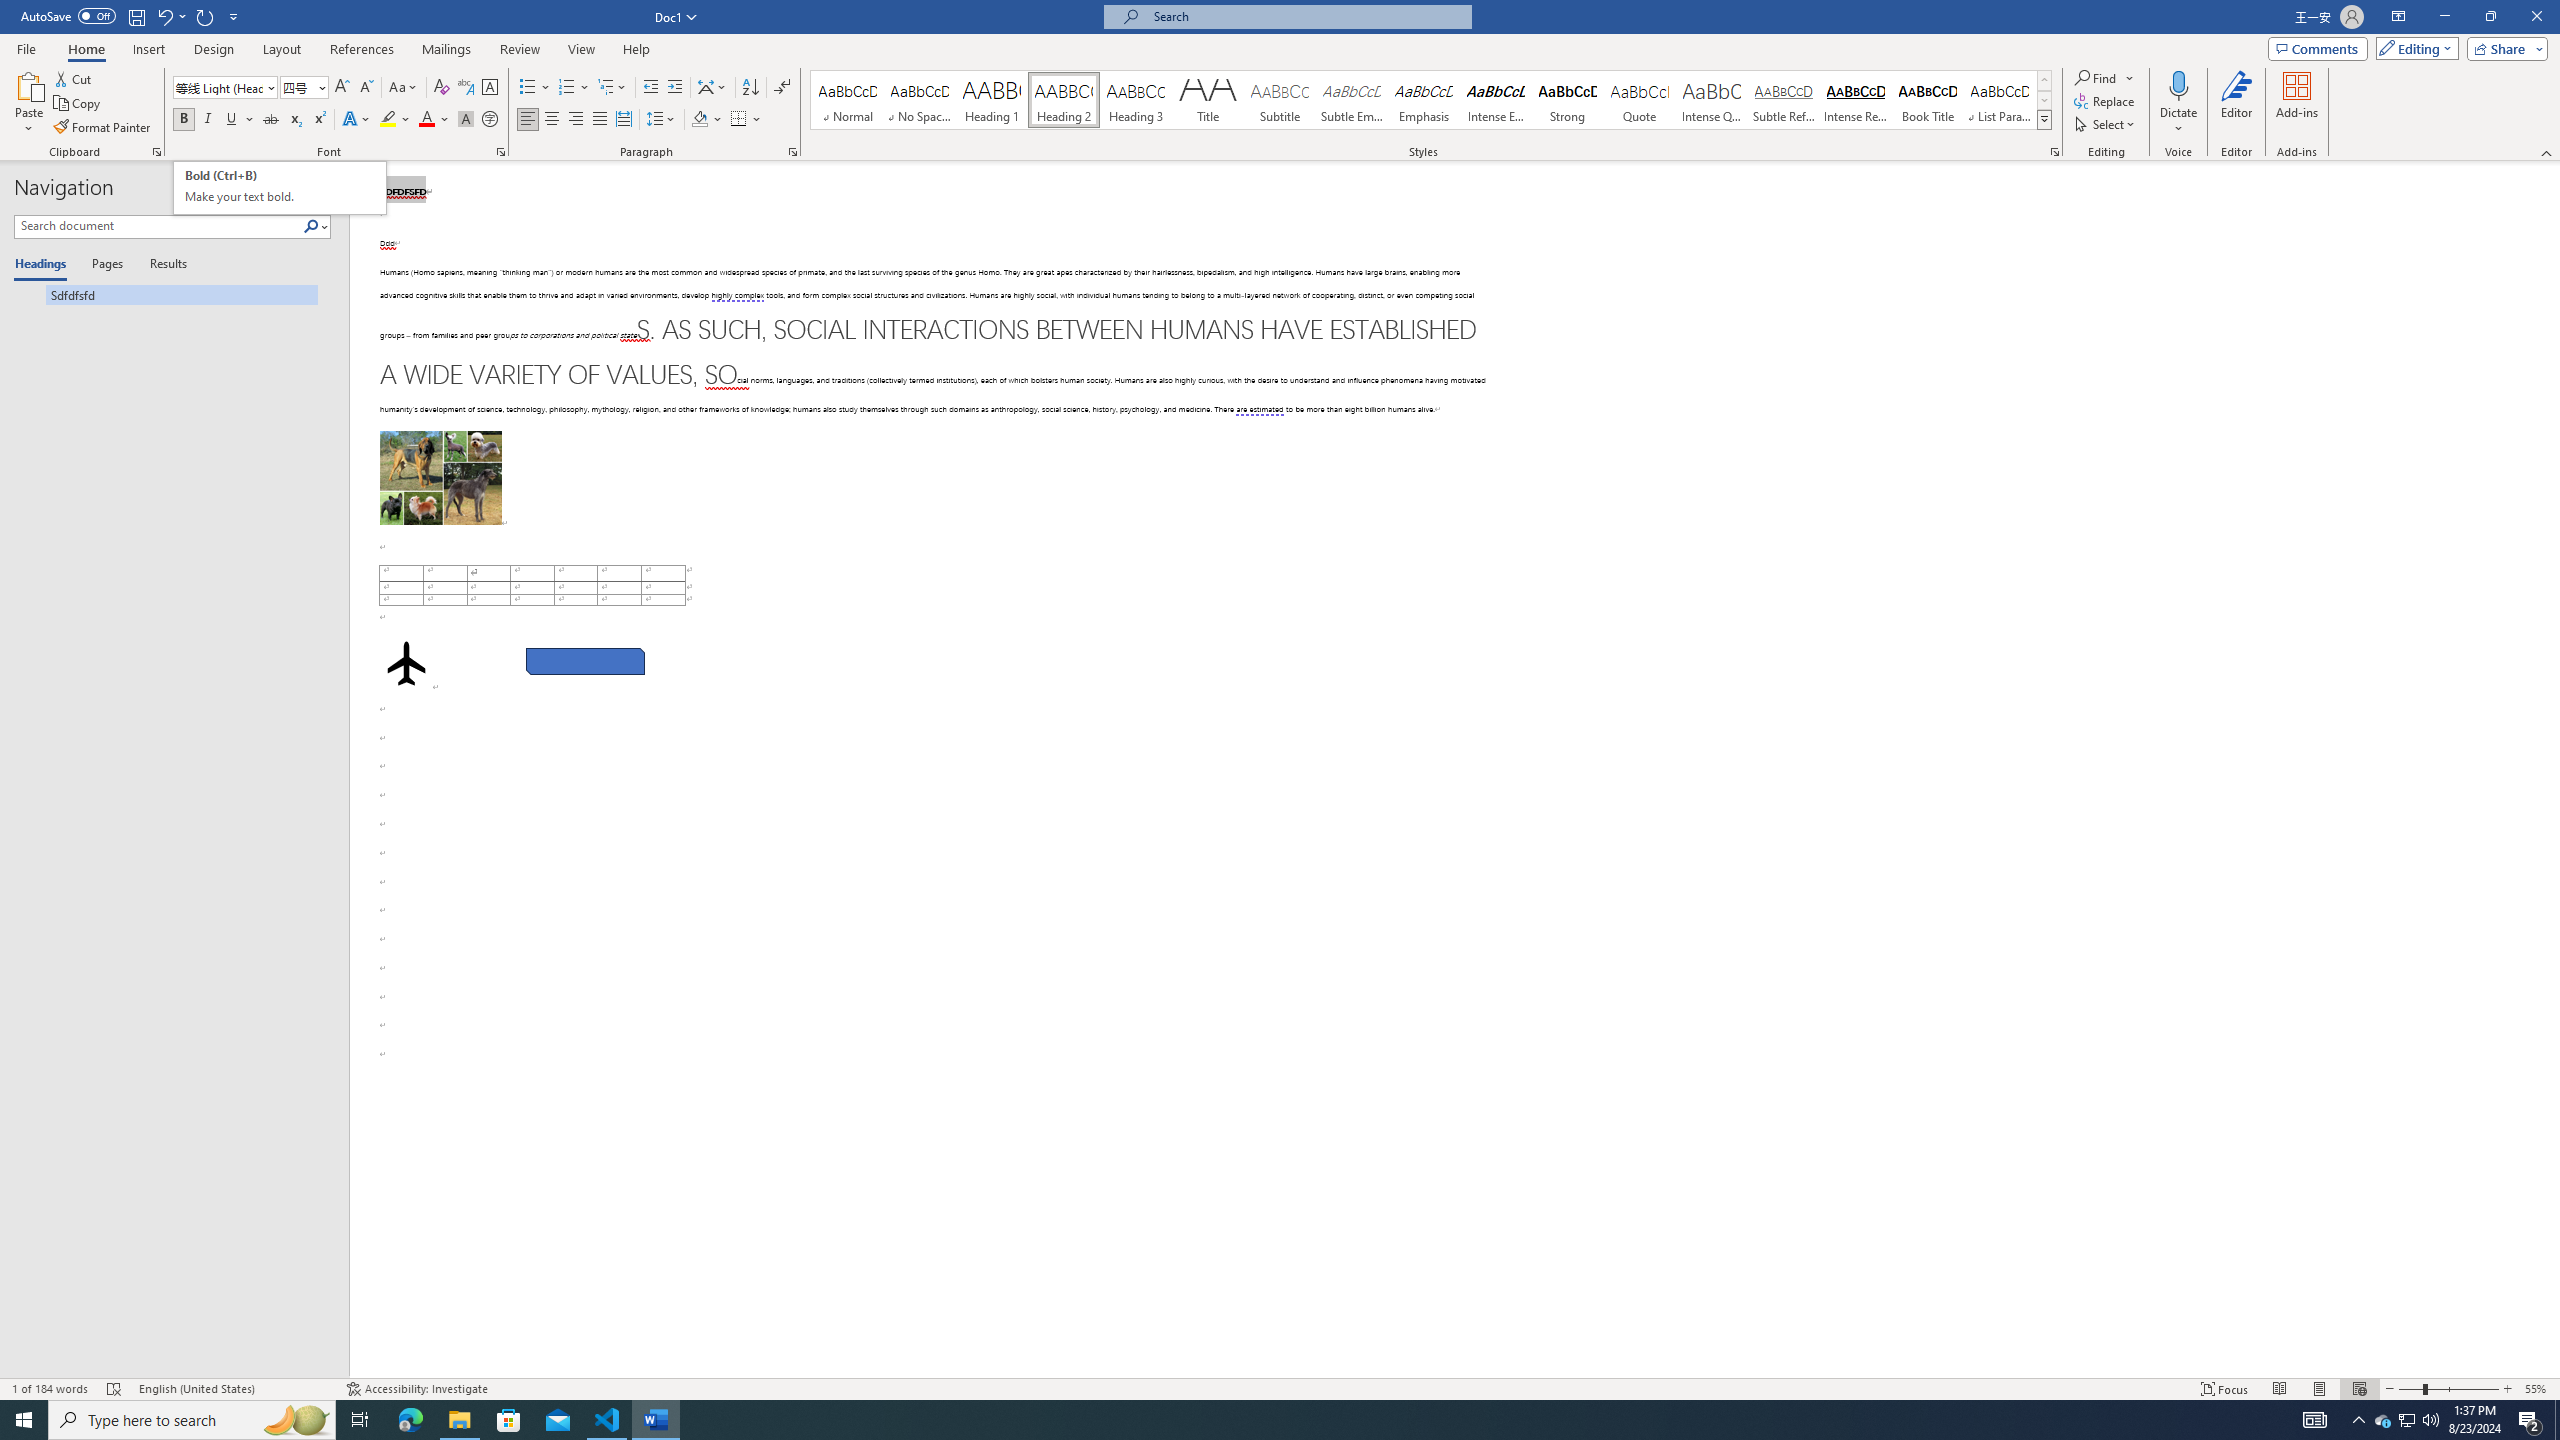  Describe the element at coordinates (156, 152) in the screenshot. I see `Office Clipboard...` at that location.